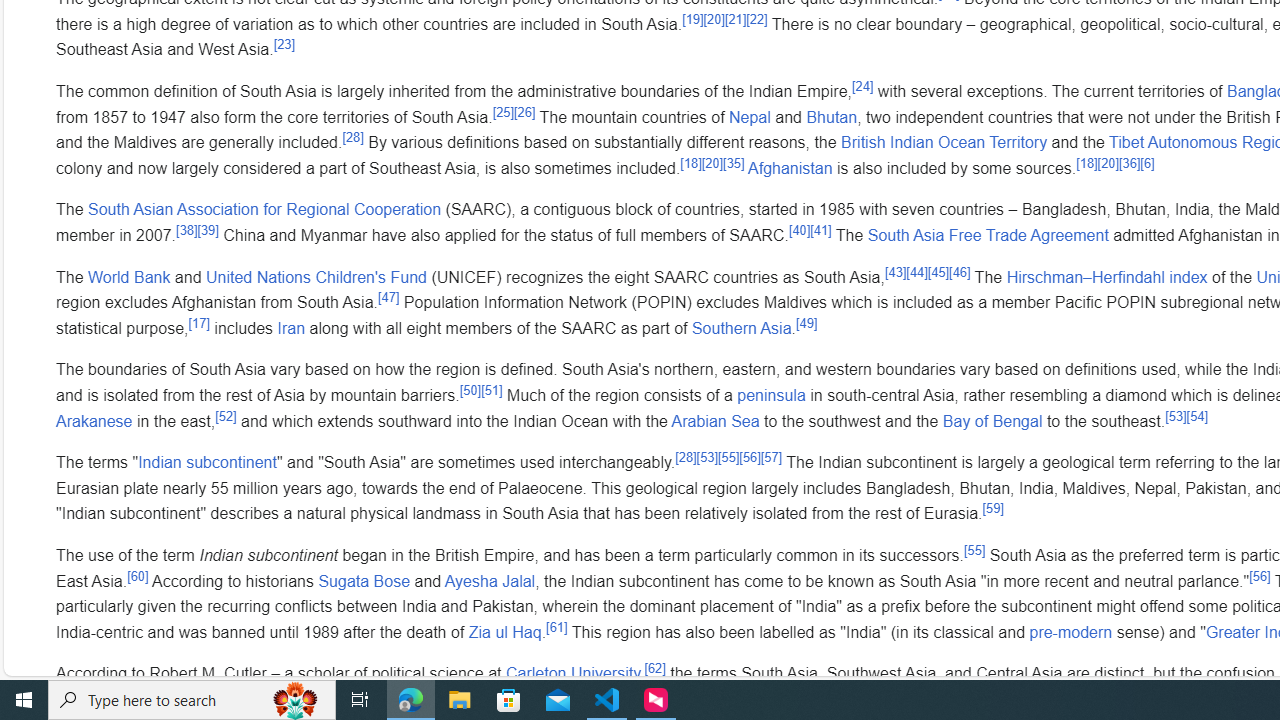  Describe the element at coordinates (504, 631) in the screenshot. I see `Zia ul Haq` at that location.